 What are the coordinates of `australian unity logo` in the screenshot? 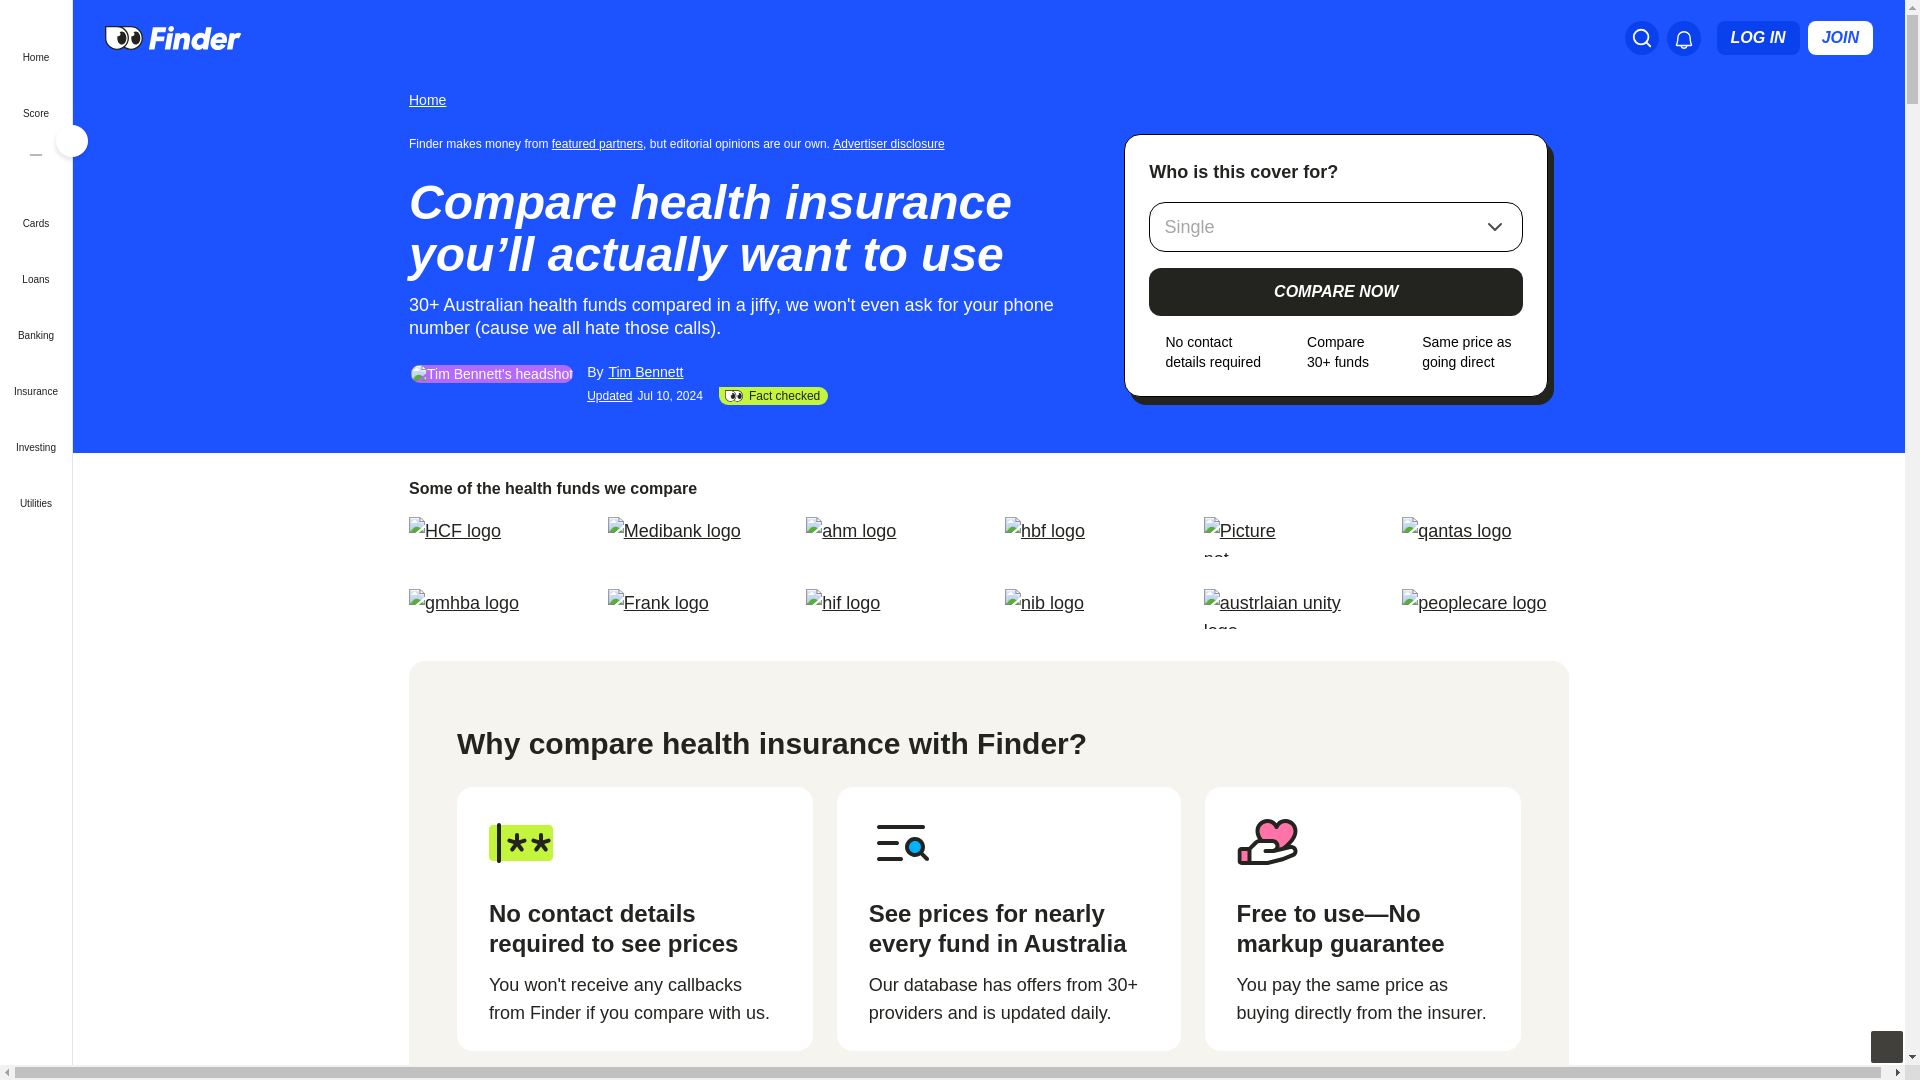 It's located at (1286, 608).